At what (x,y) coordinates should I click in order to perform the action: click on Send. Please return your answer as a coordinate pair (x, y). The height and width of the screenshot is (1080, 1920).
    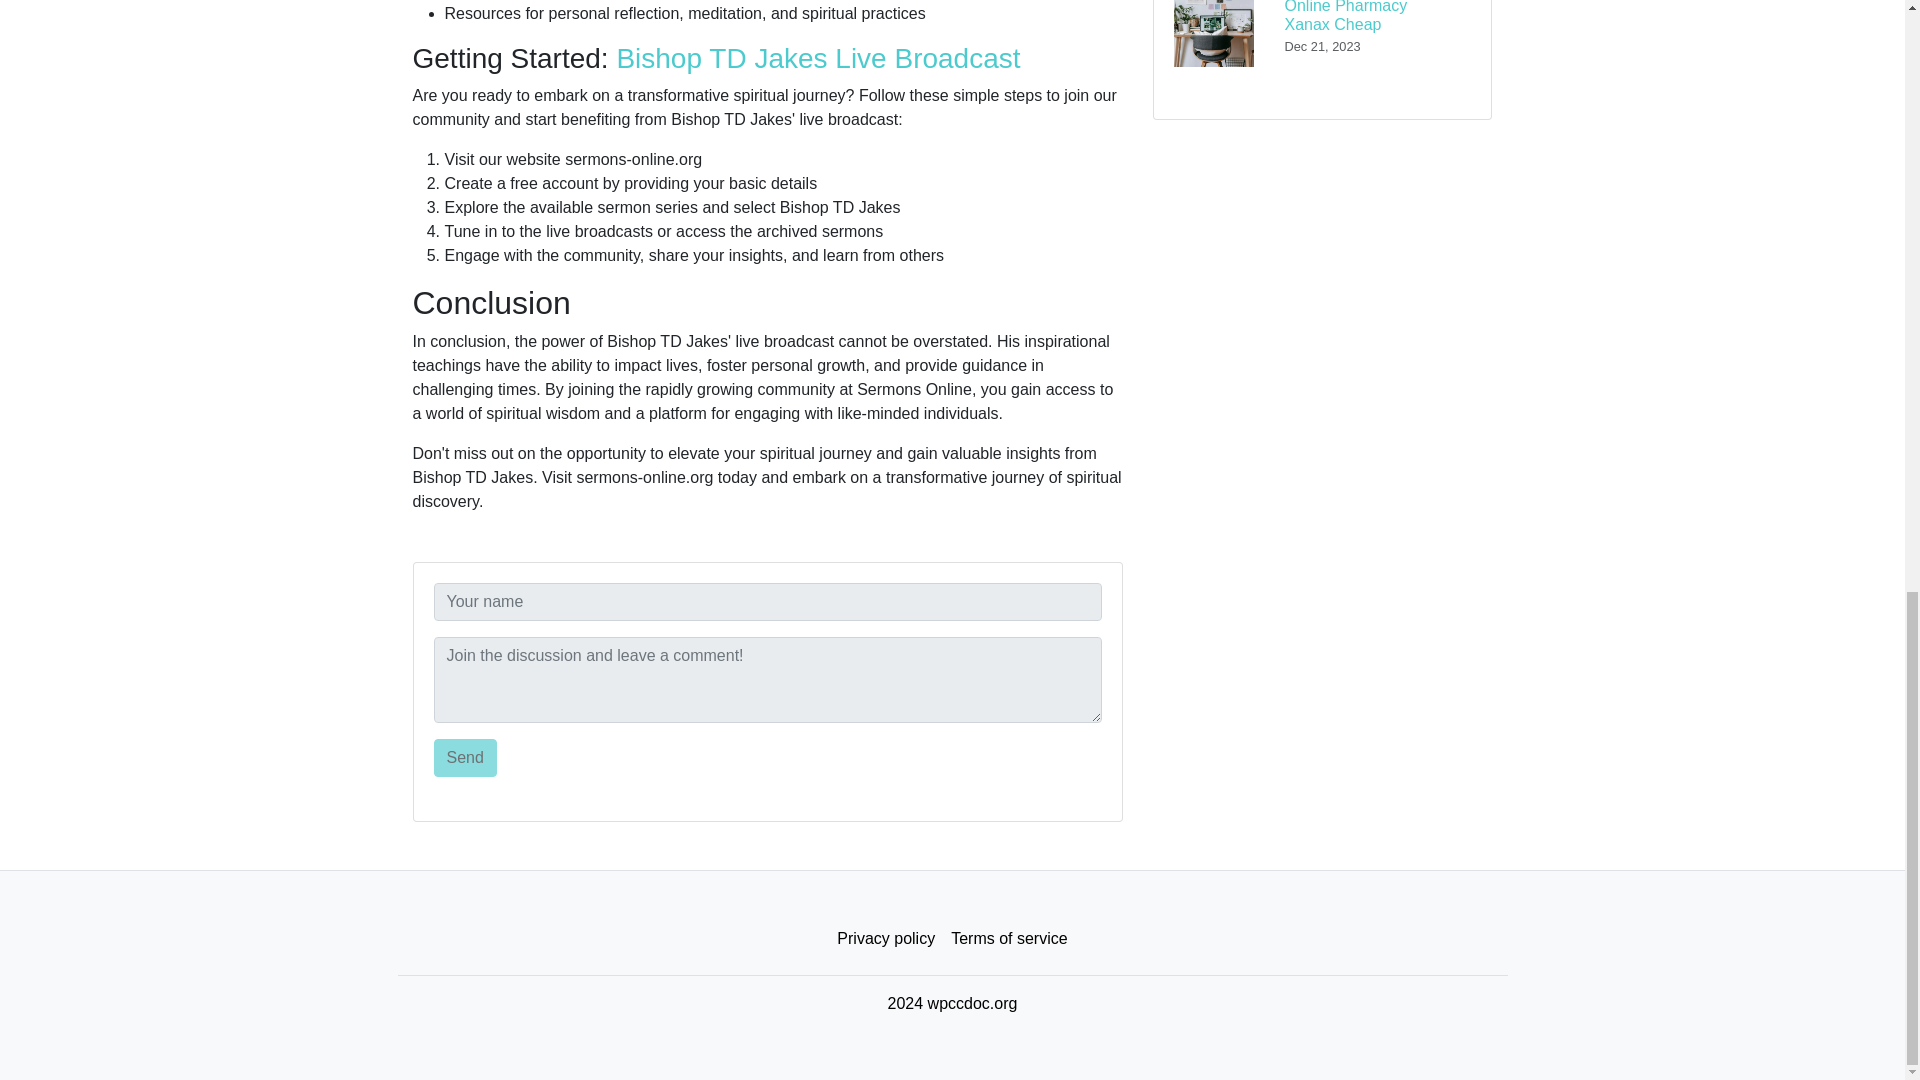
    Looking at the image, I should click on (465, 757).